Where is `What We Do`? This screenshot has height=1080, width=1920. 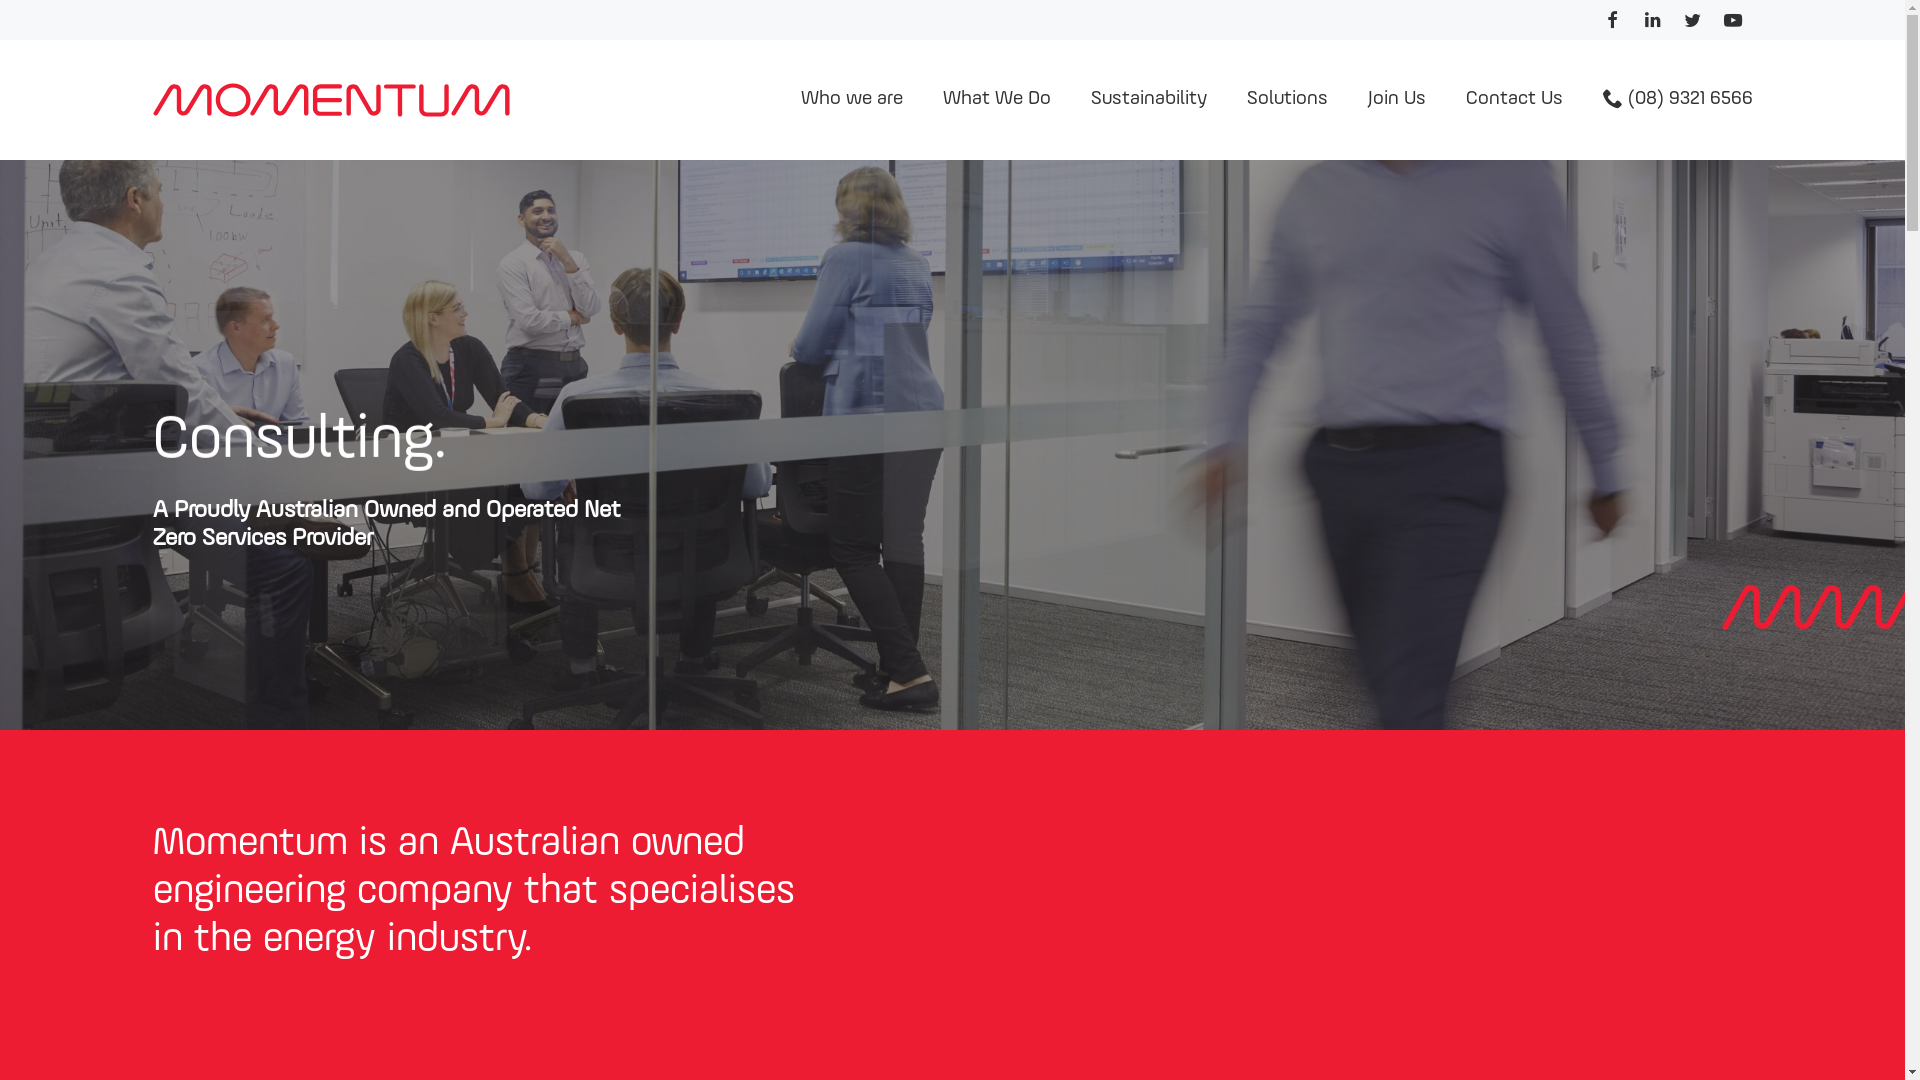 What We Do is located at coordinates (996, 100).